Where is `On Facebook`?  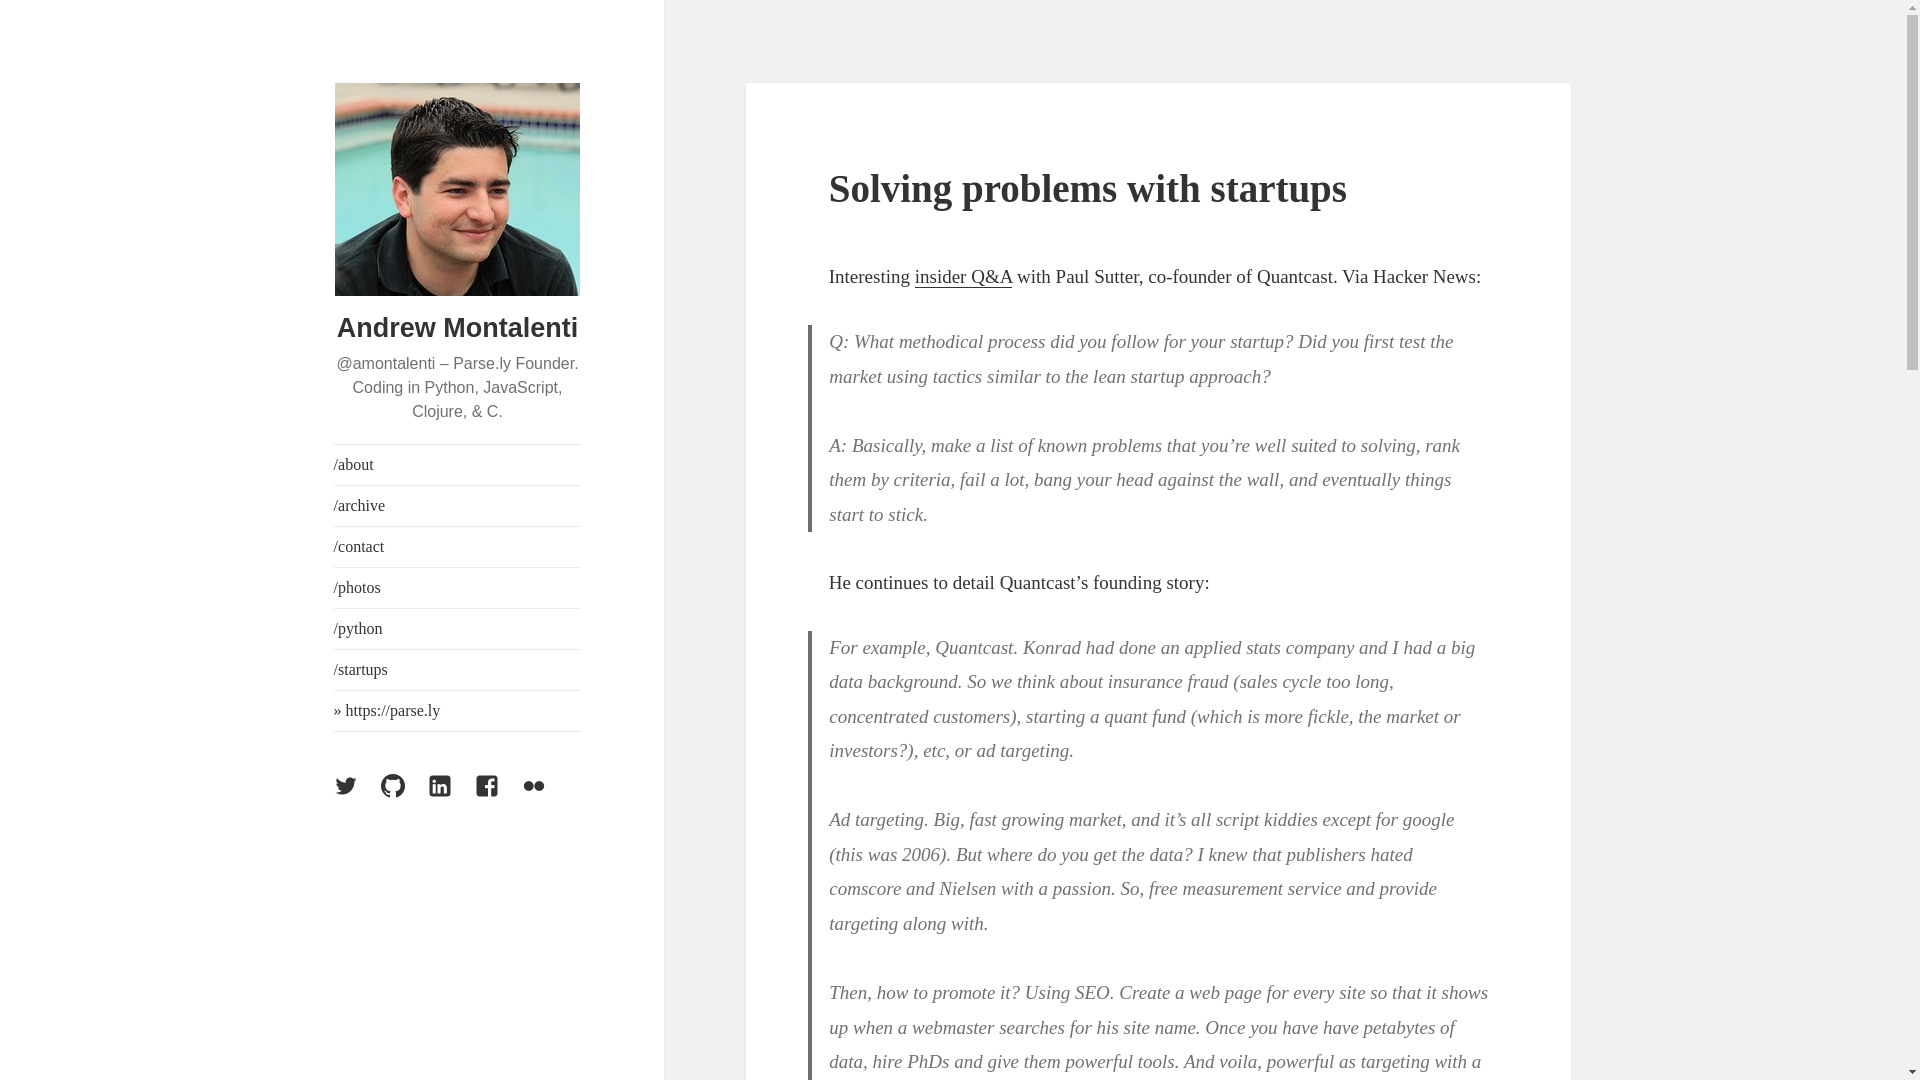 On Facebook is located at coordinates (498, 798).